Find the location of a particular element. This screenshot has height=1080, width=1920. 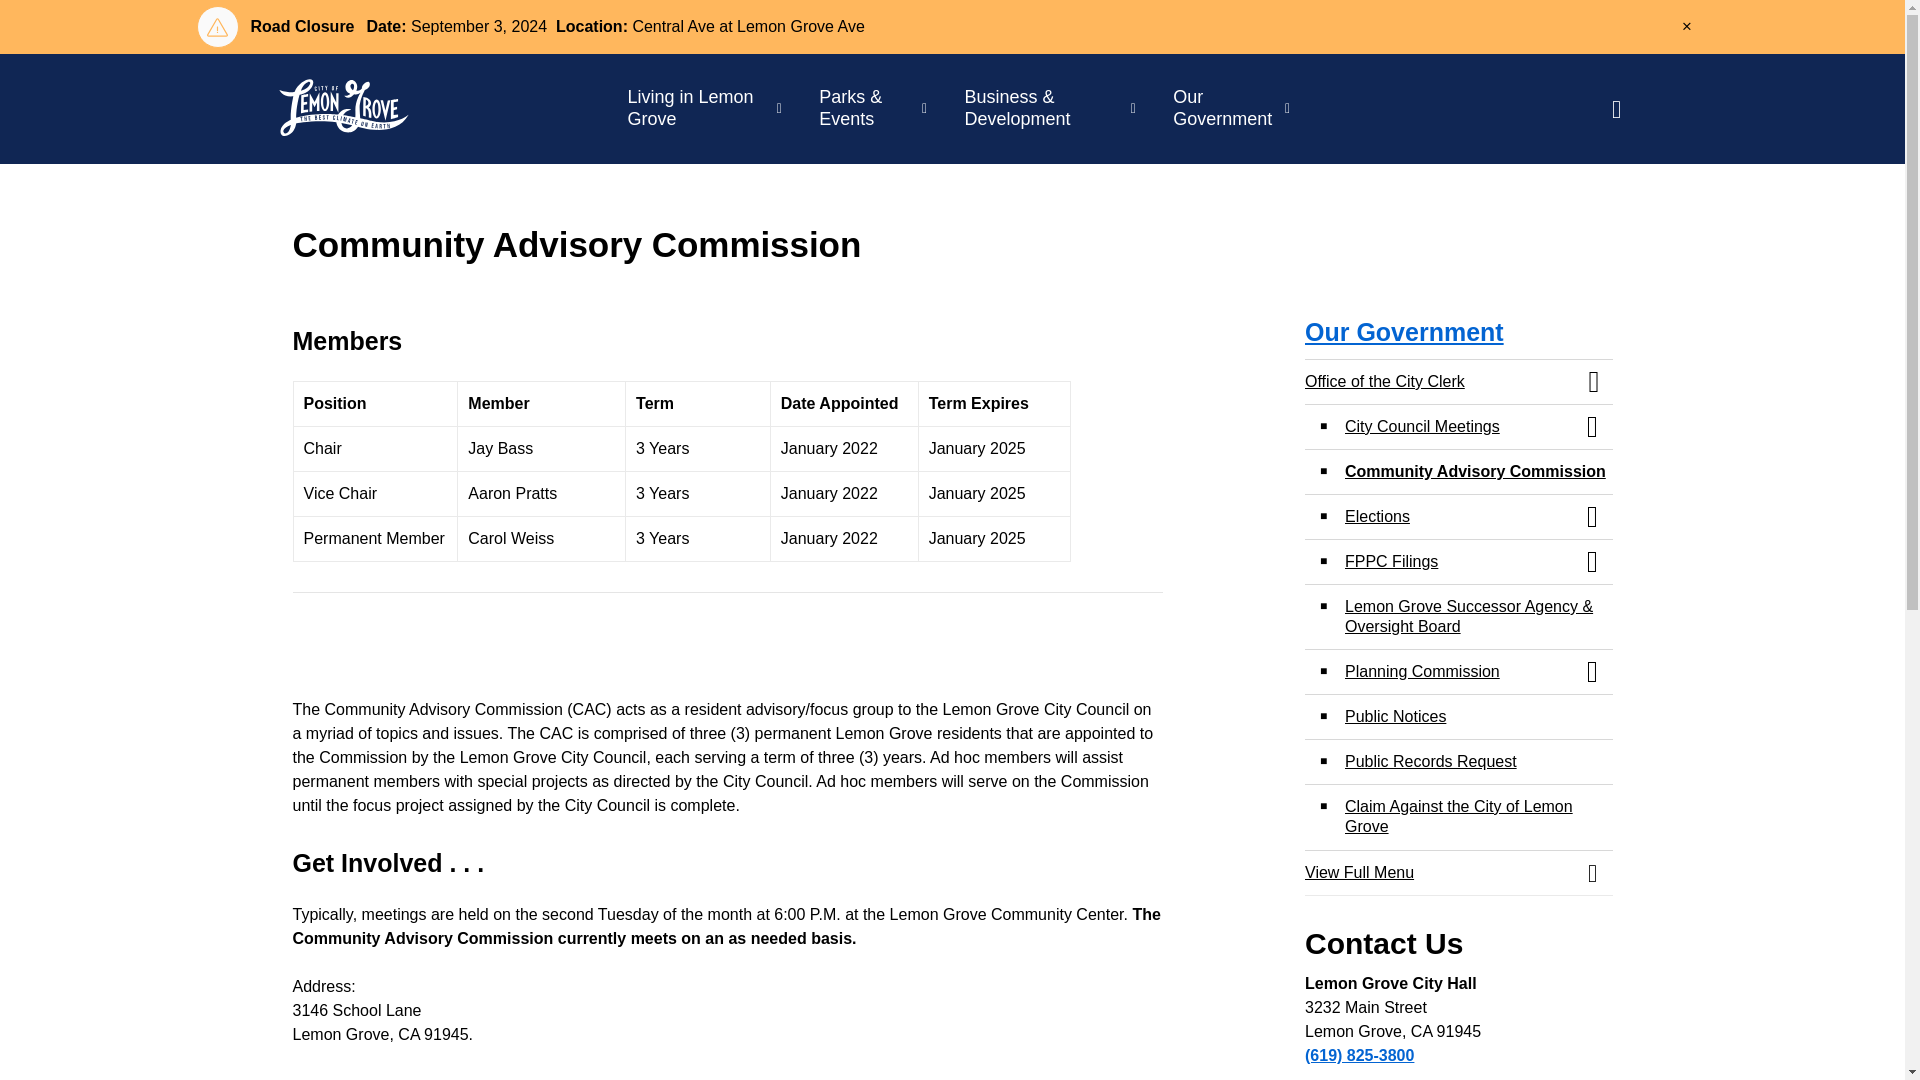

More Information is located at coordinates (950, 27).